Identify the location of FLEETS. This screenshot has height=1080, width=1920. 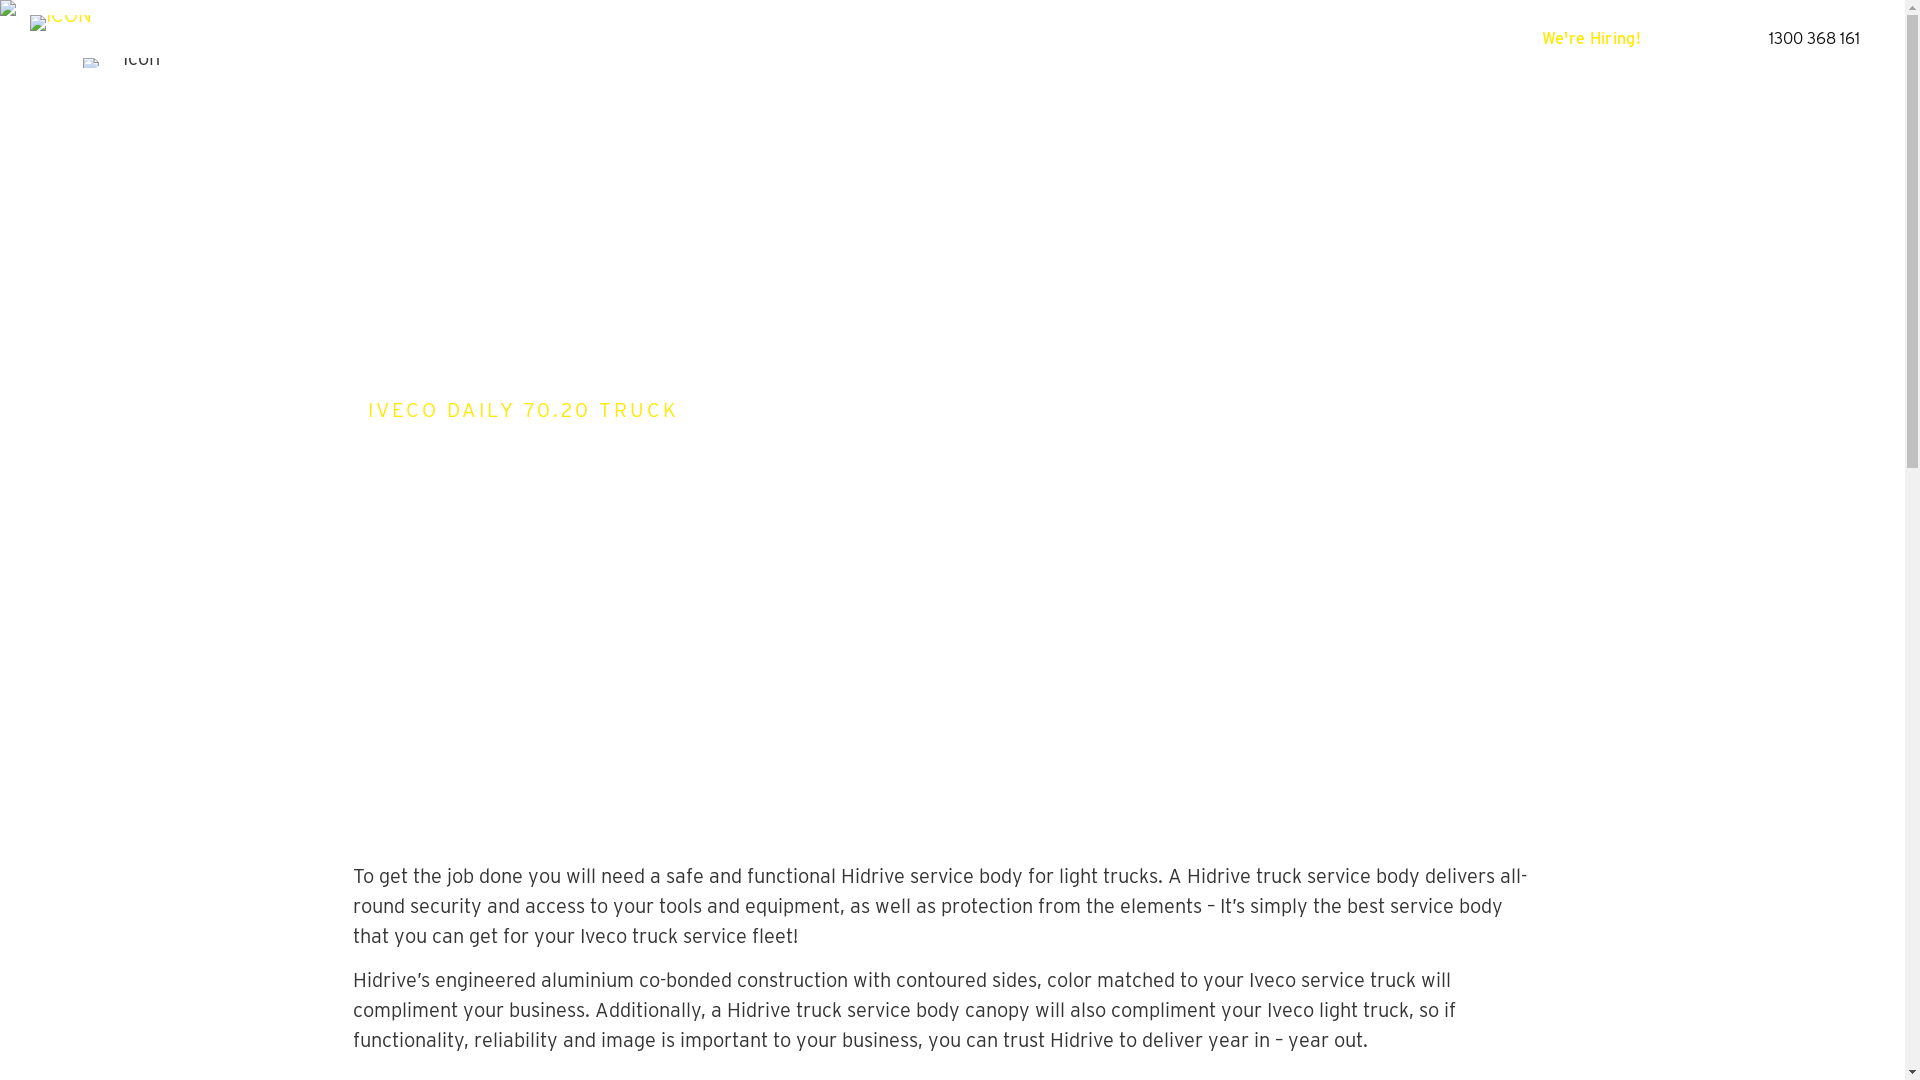
(1076, 40).